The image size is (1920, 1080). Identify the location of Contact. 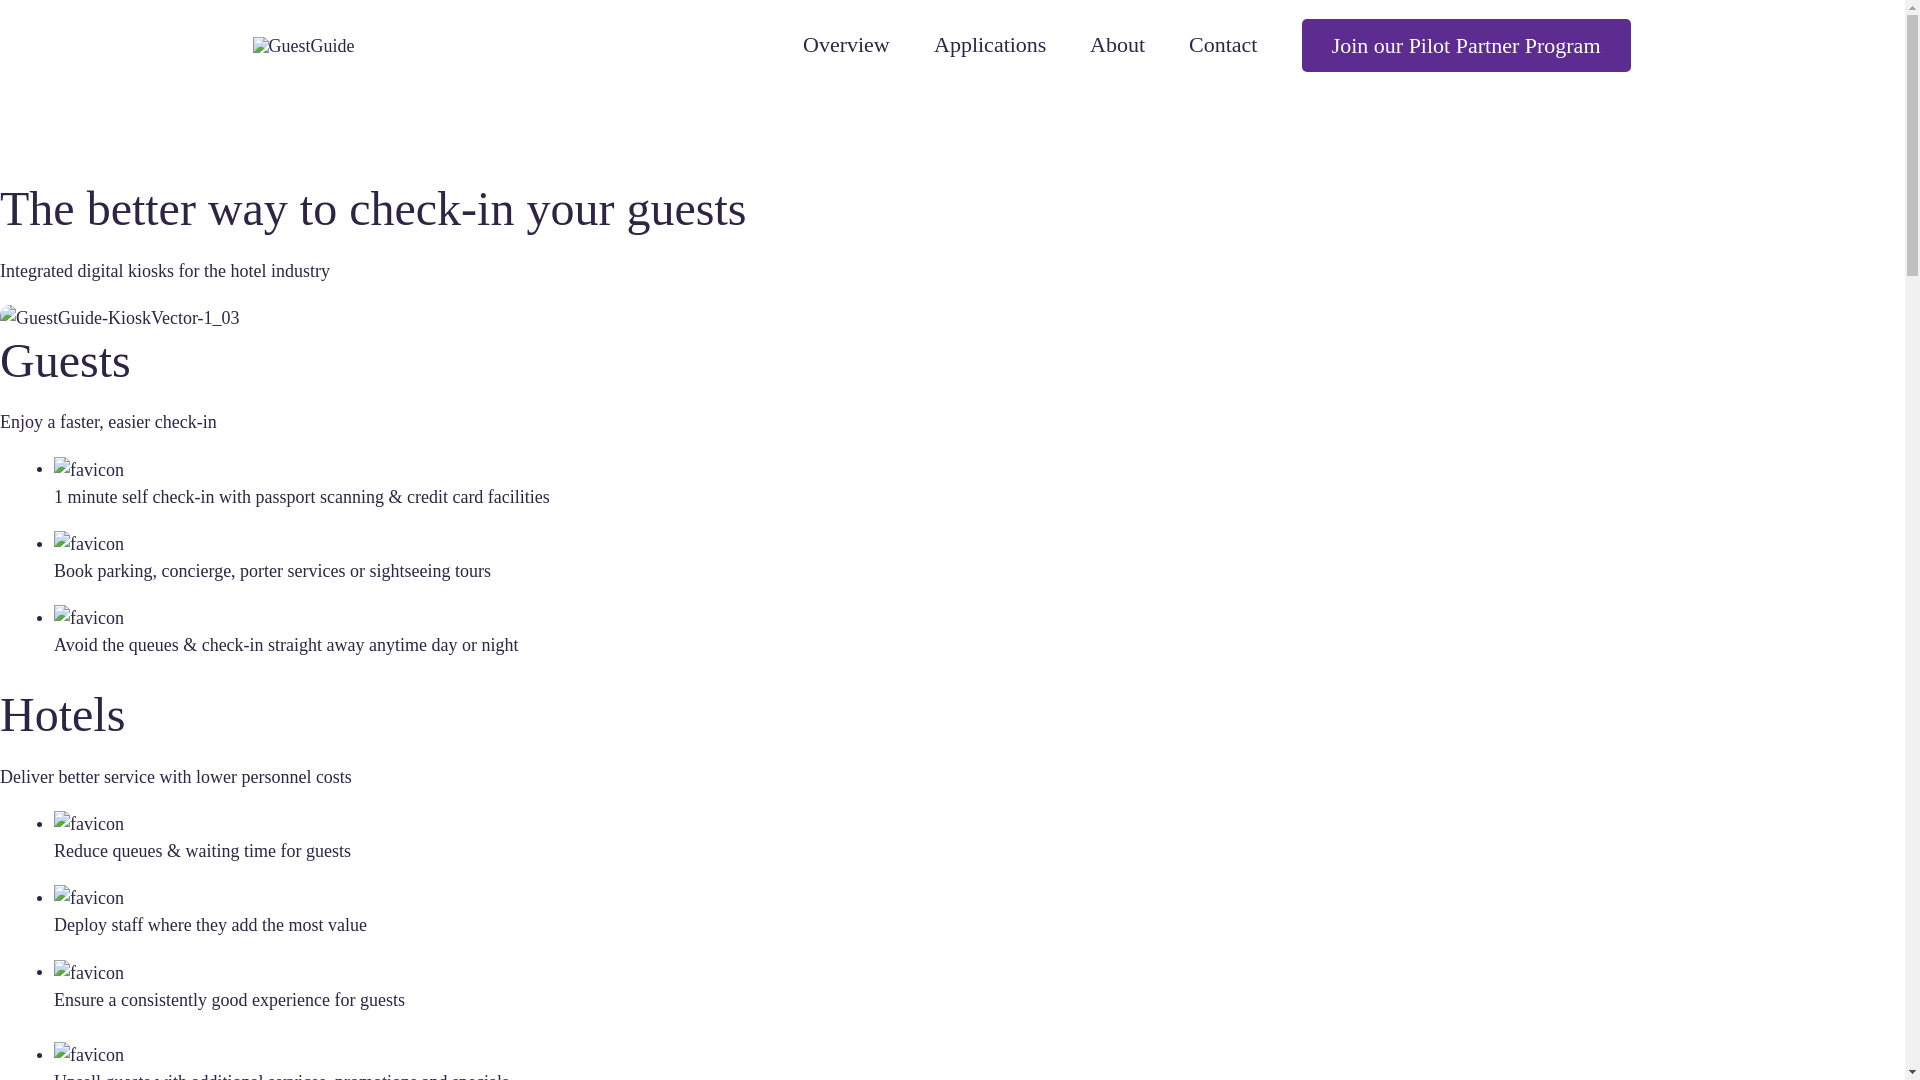
(1223, 45).